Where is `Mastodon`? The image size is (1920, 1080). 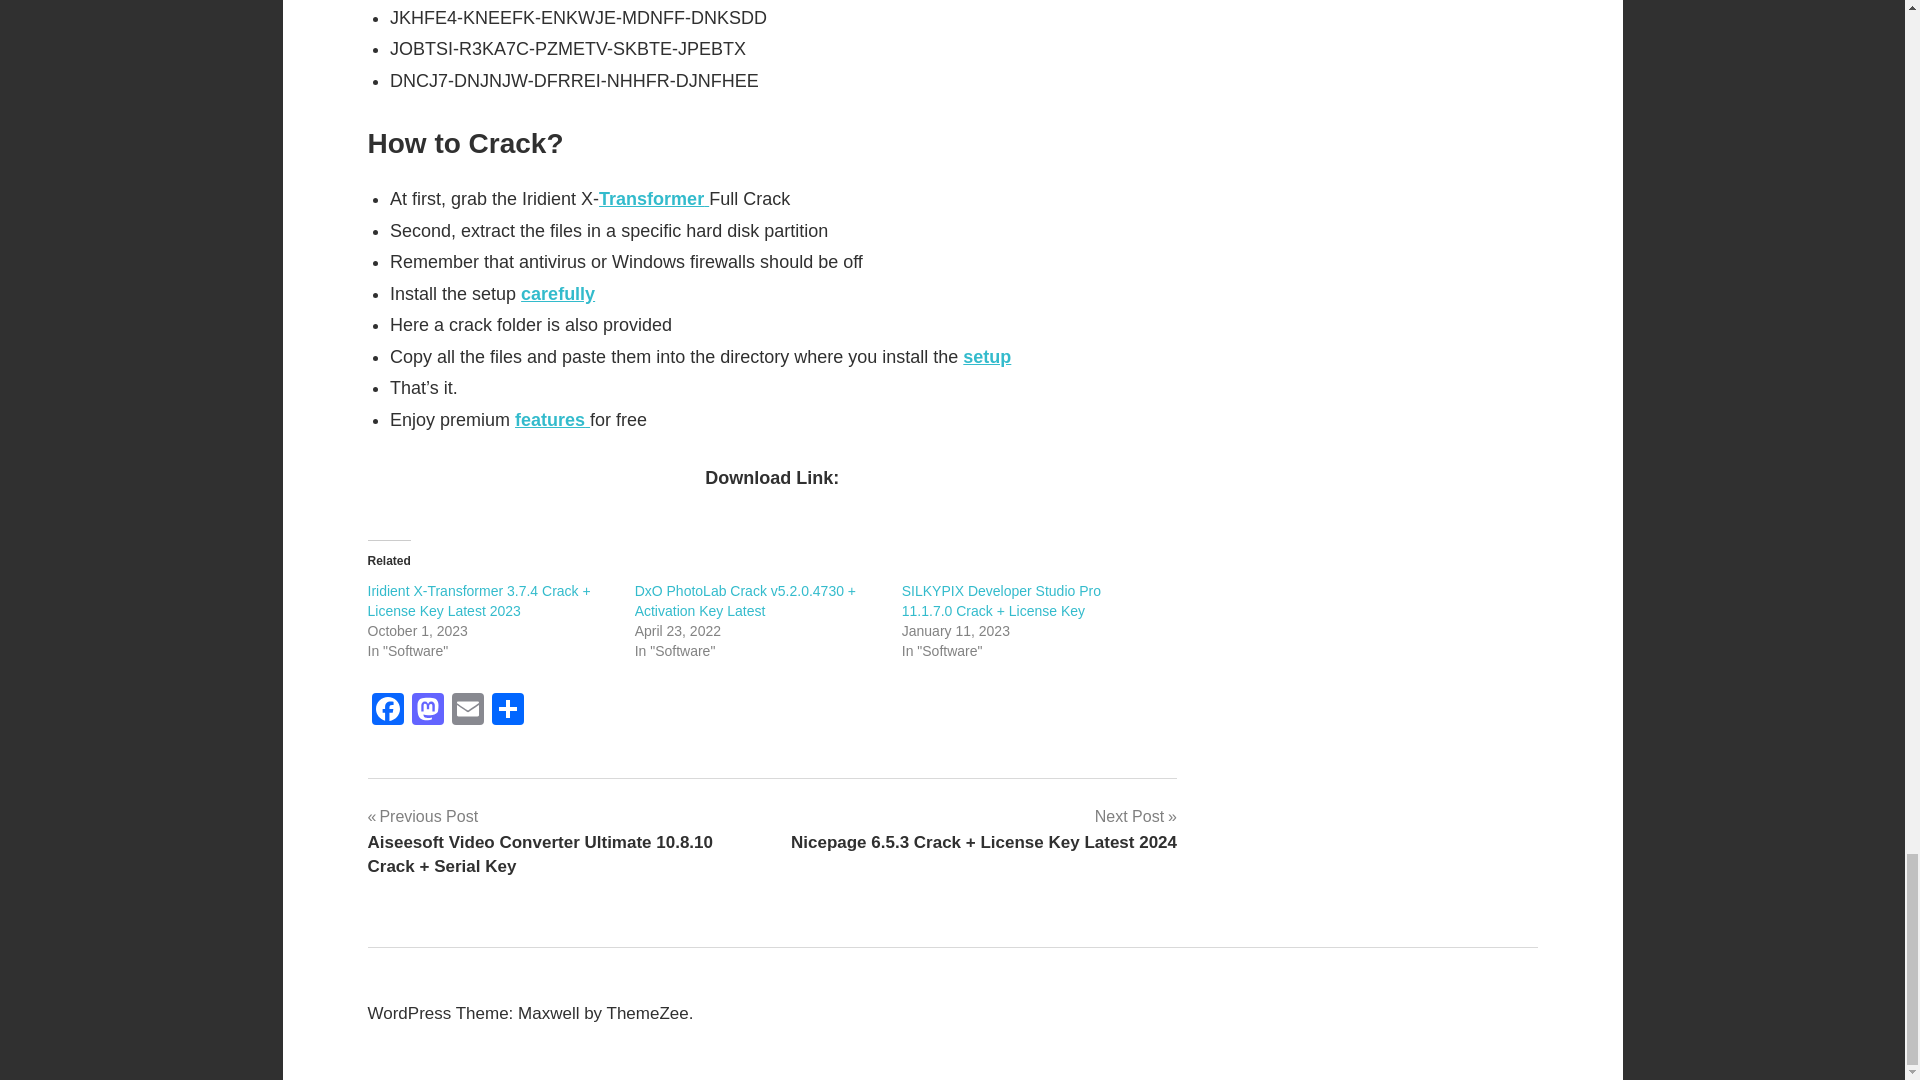 Mastodon is located at coordinates (427, 712).